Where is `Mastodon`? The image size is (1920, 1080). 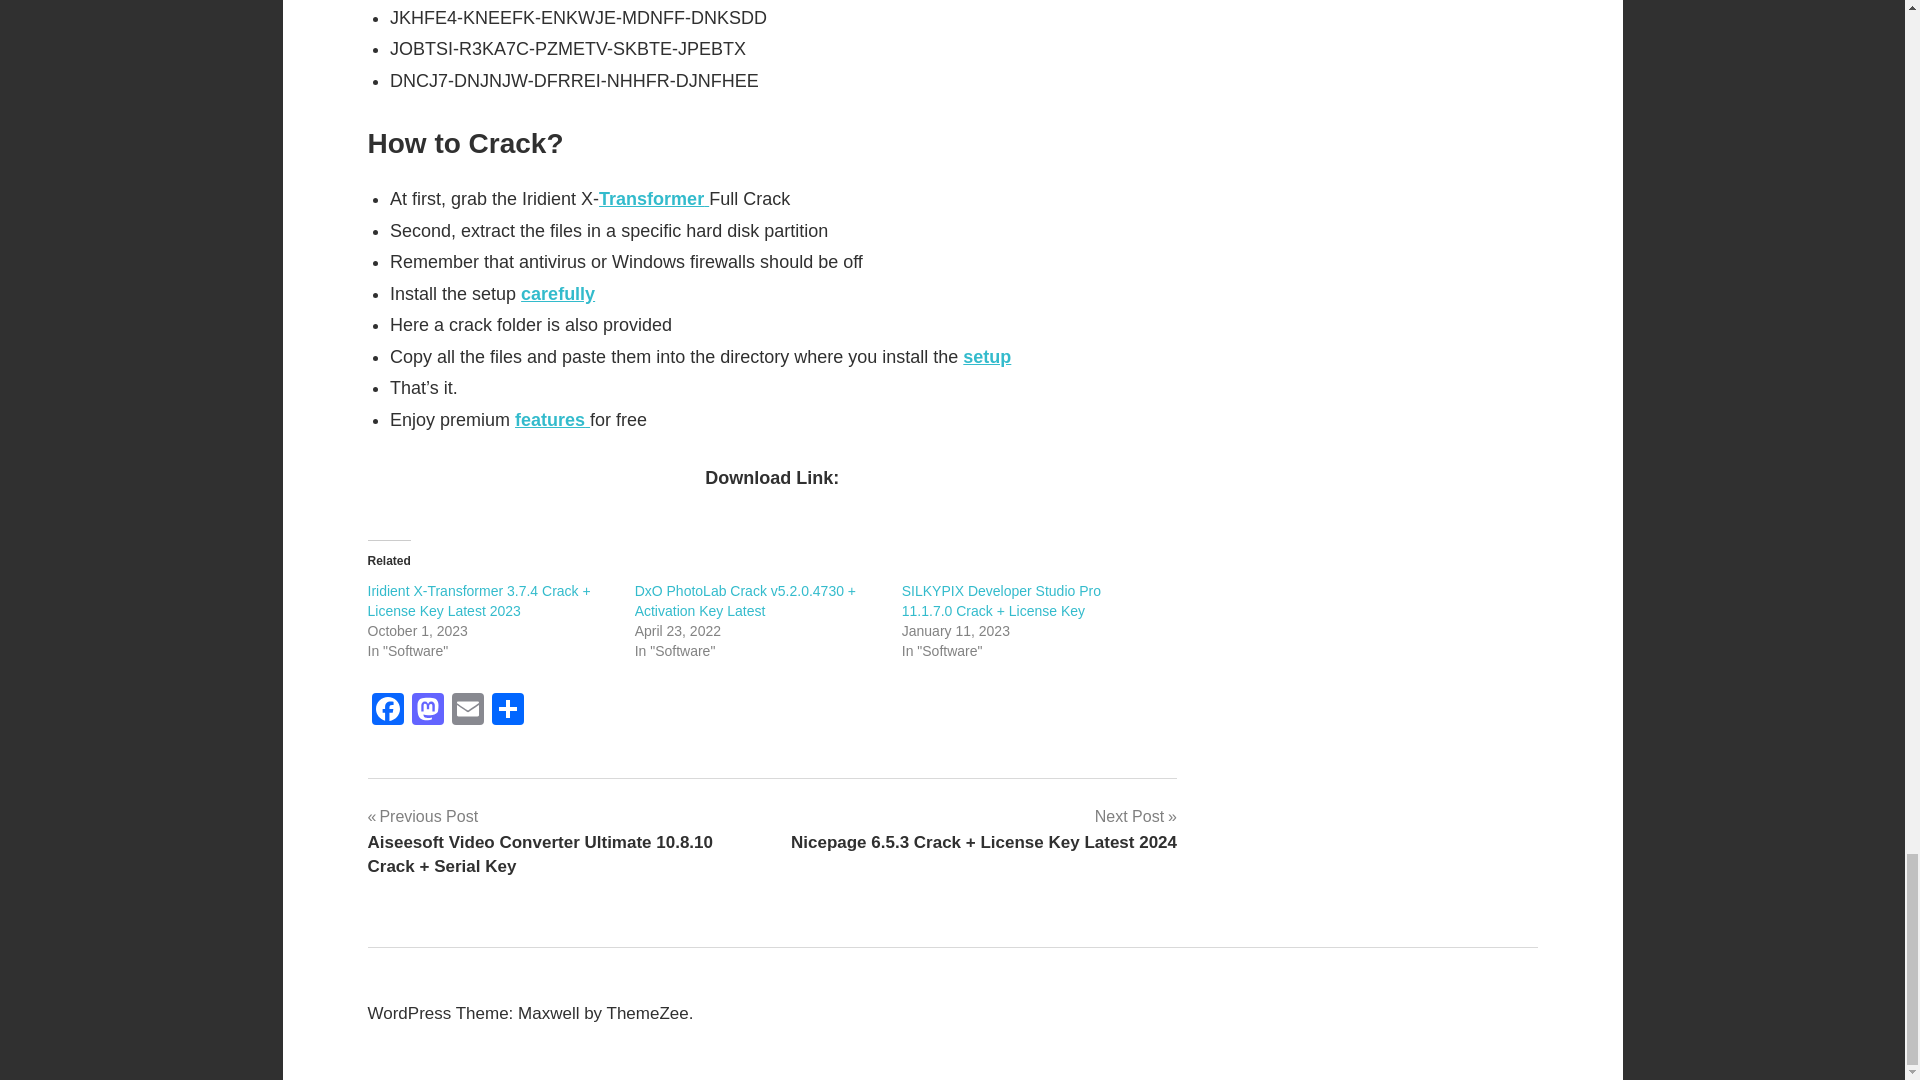 Mastodon is located at coordinates (427, 712).